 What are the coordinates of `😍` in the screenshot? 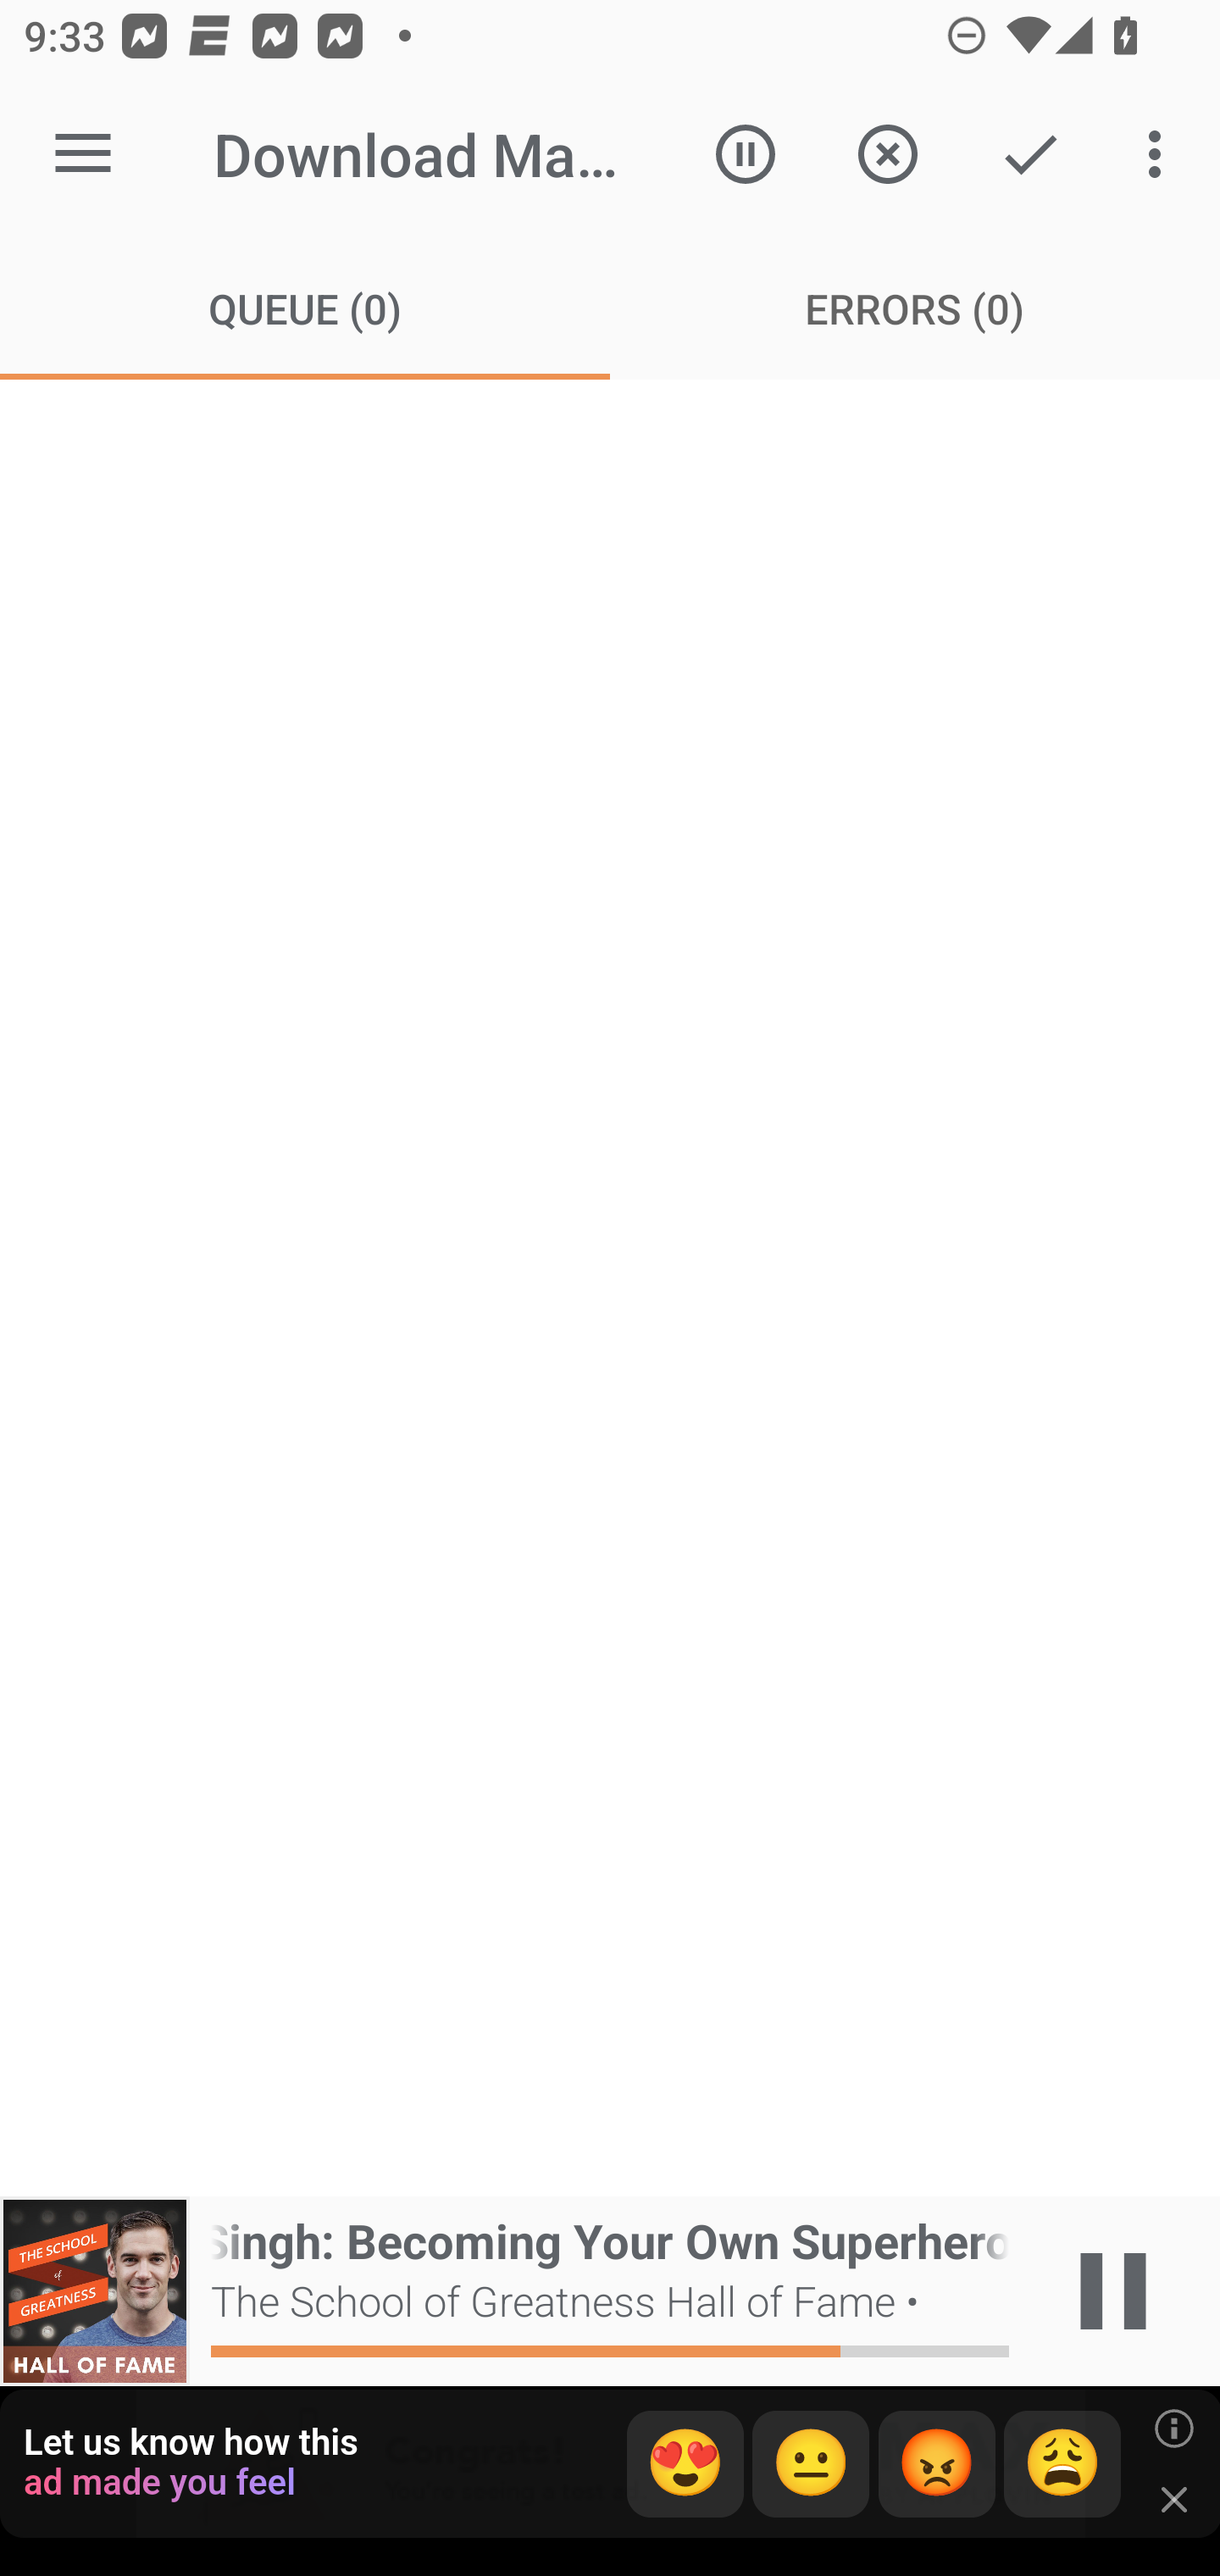 It's located at (685, 2464).